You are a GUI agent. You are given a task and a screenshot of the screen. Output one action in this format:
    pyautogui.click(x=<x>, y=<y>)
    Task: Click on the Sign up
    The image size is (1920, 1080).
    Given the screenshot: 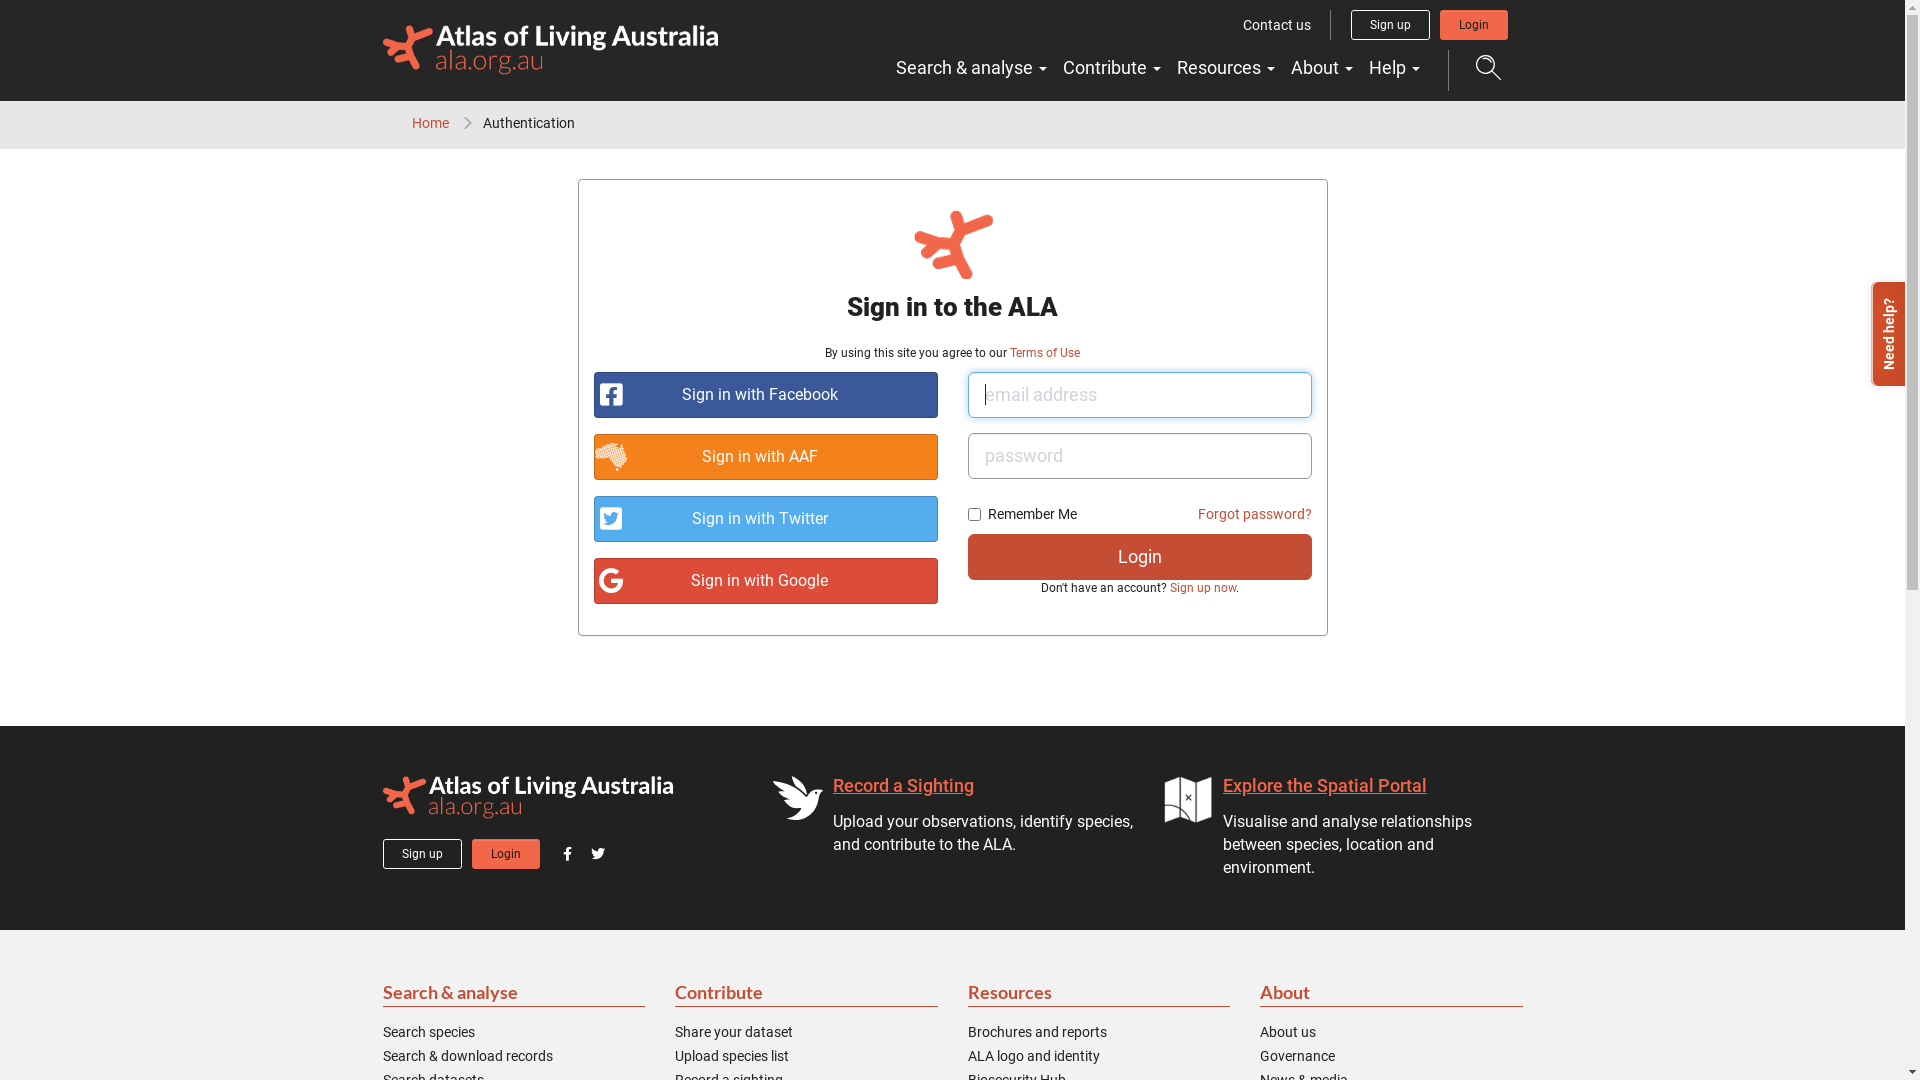 What is the action you would take?
    pyautogui.click(x=422, y=854)
    